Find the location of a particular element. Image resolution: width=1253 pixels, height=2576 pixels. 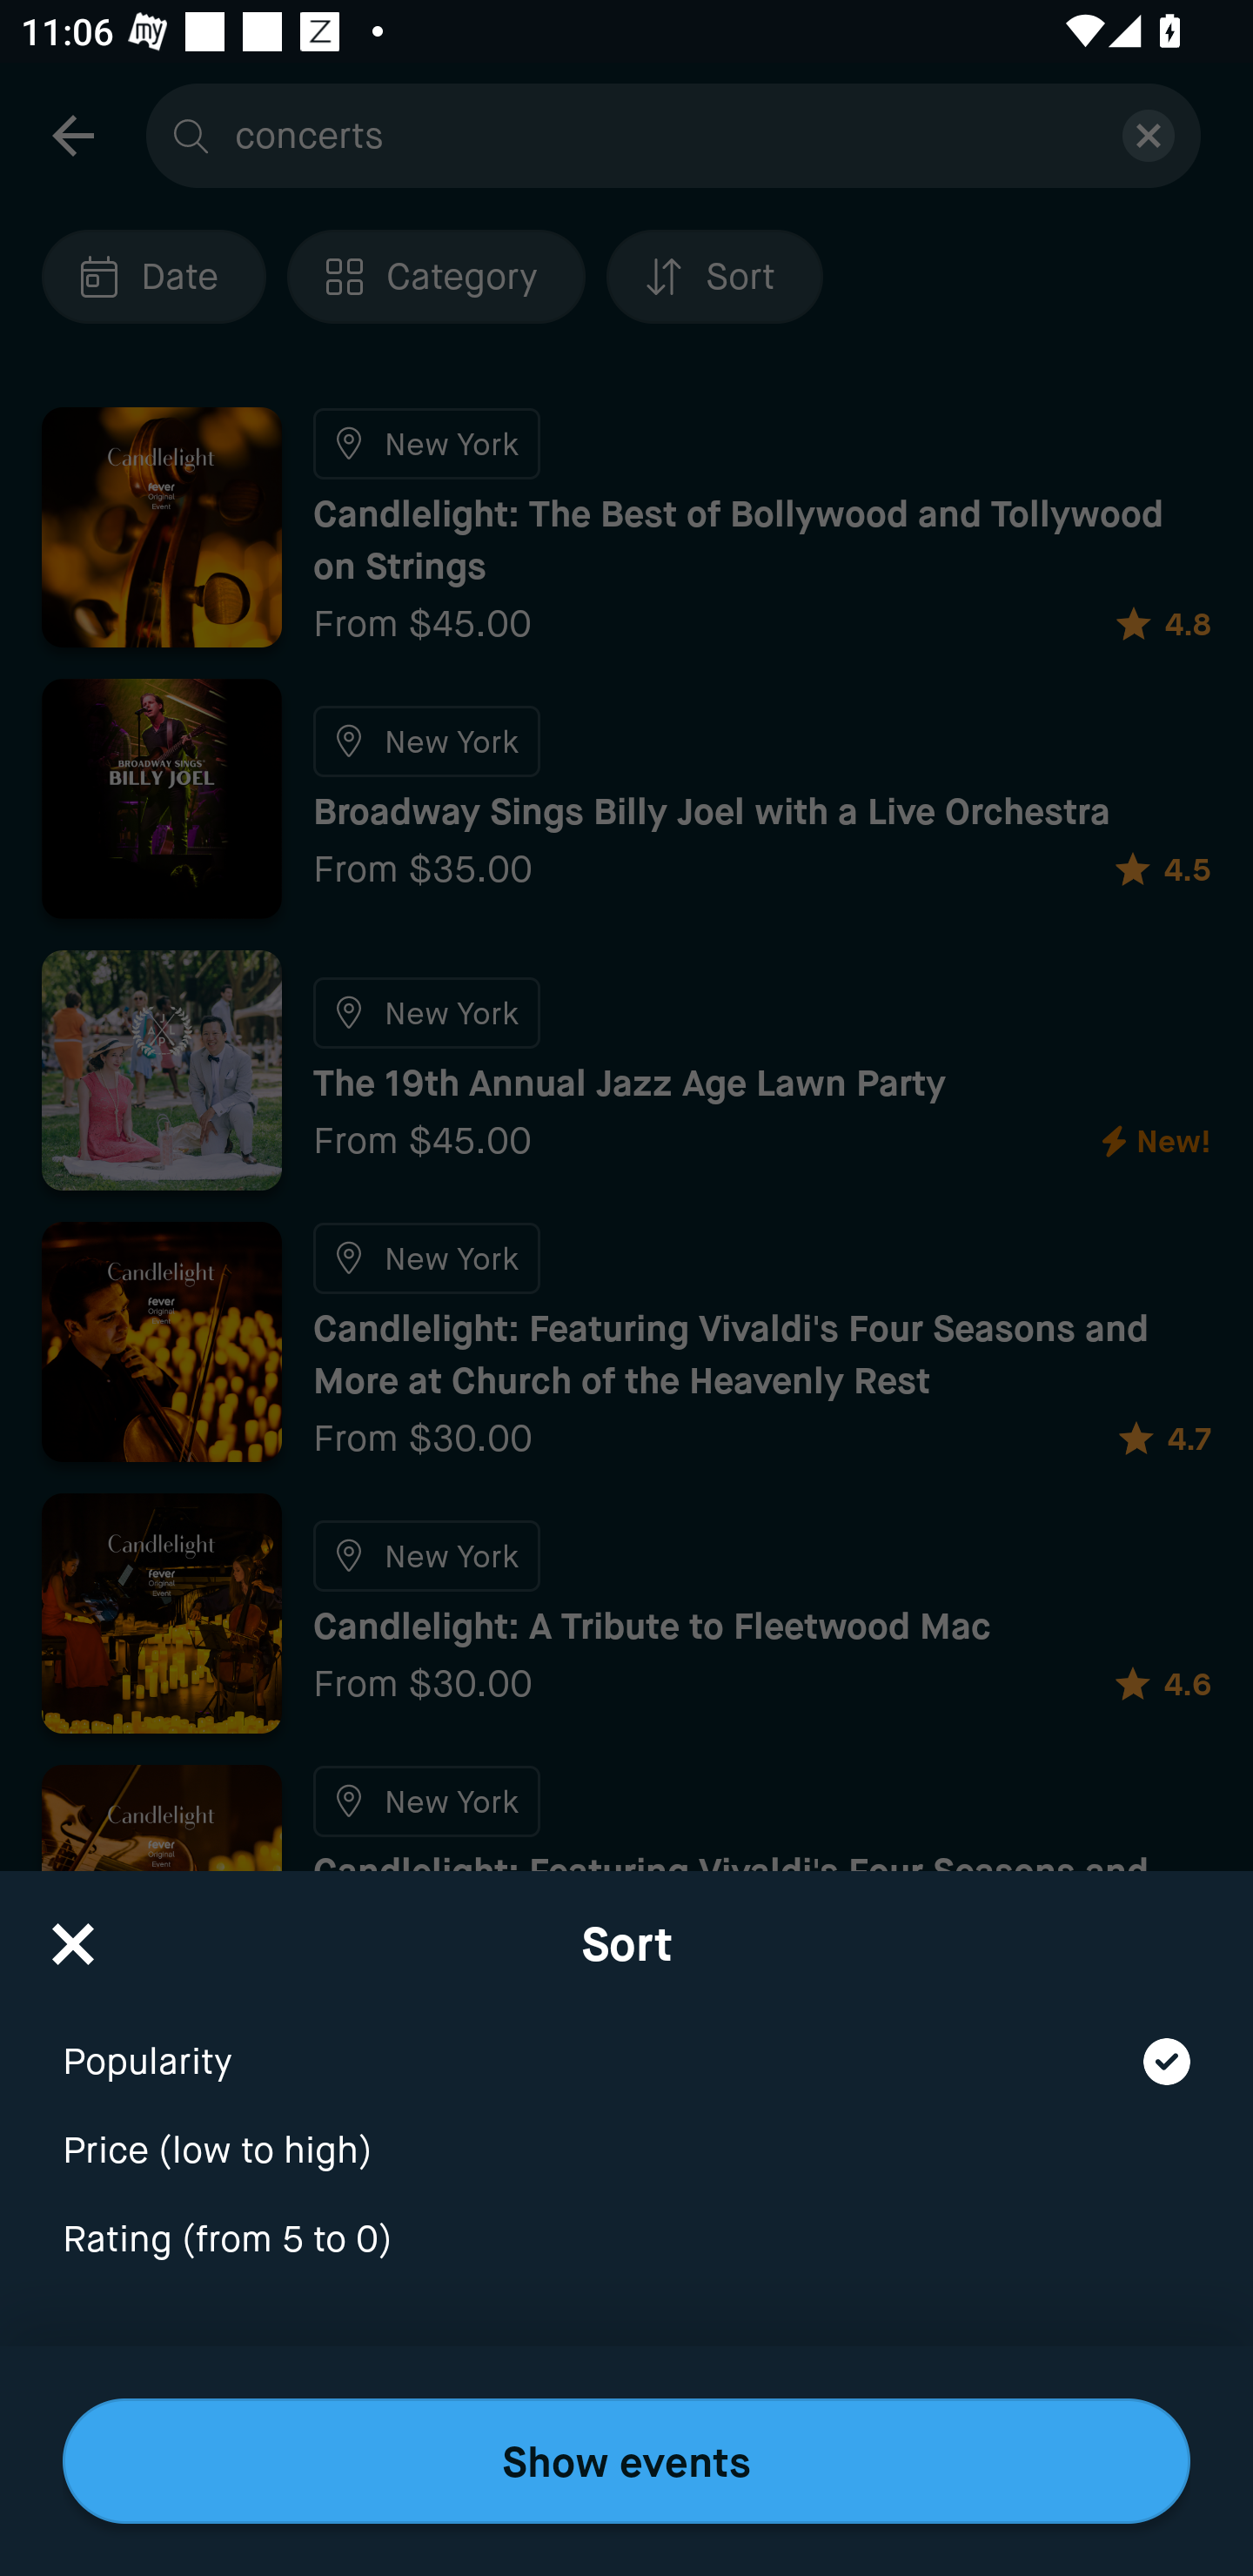

Popularity Selected Icon is located at coordinates (626, 2042).